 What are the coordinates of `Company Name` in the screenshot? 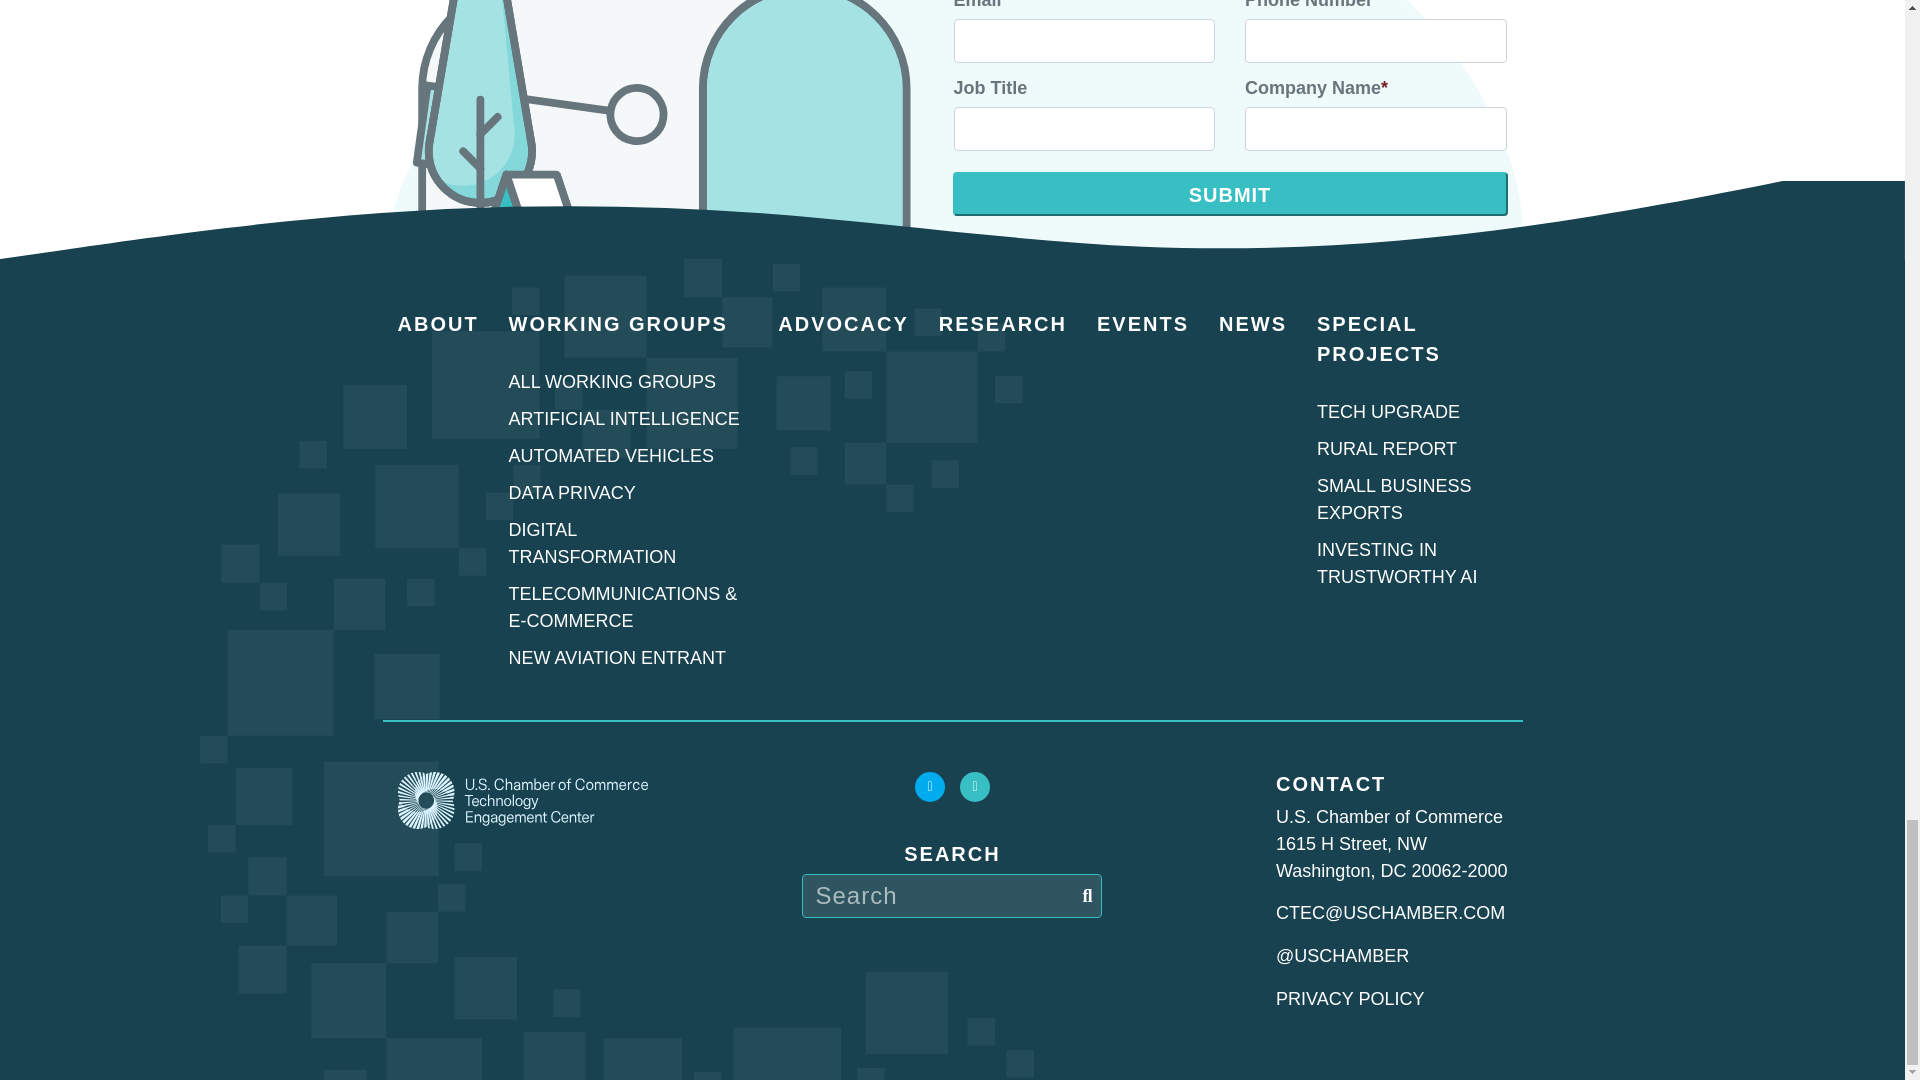 It's located at (1376, 128).